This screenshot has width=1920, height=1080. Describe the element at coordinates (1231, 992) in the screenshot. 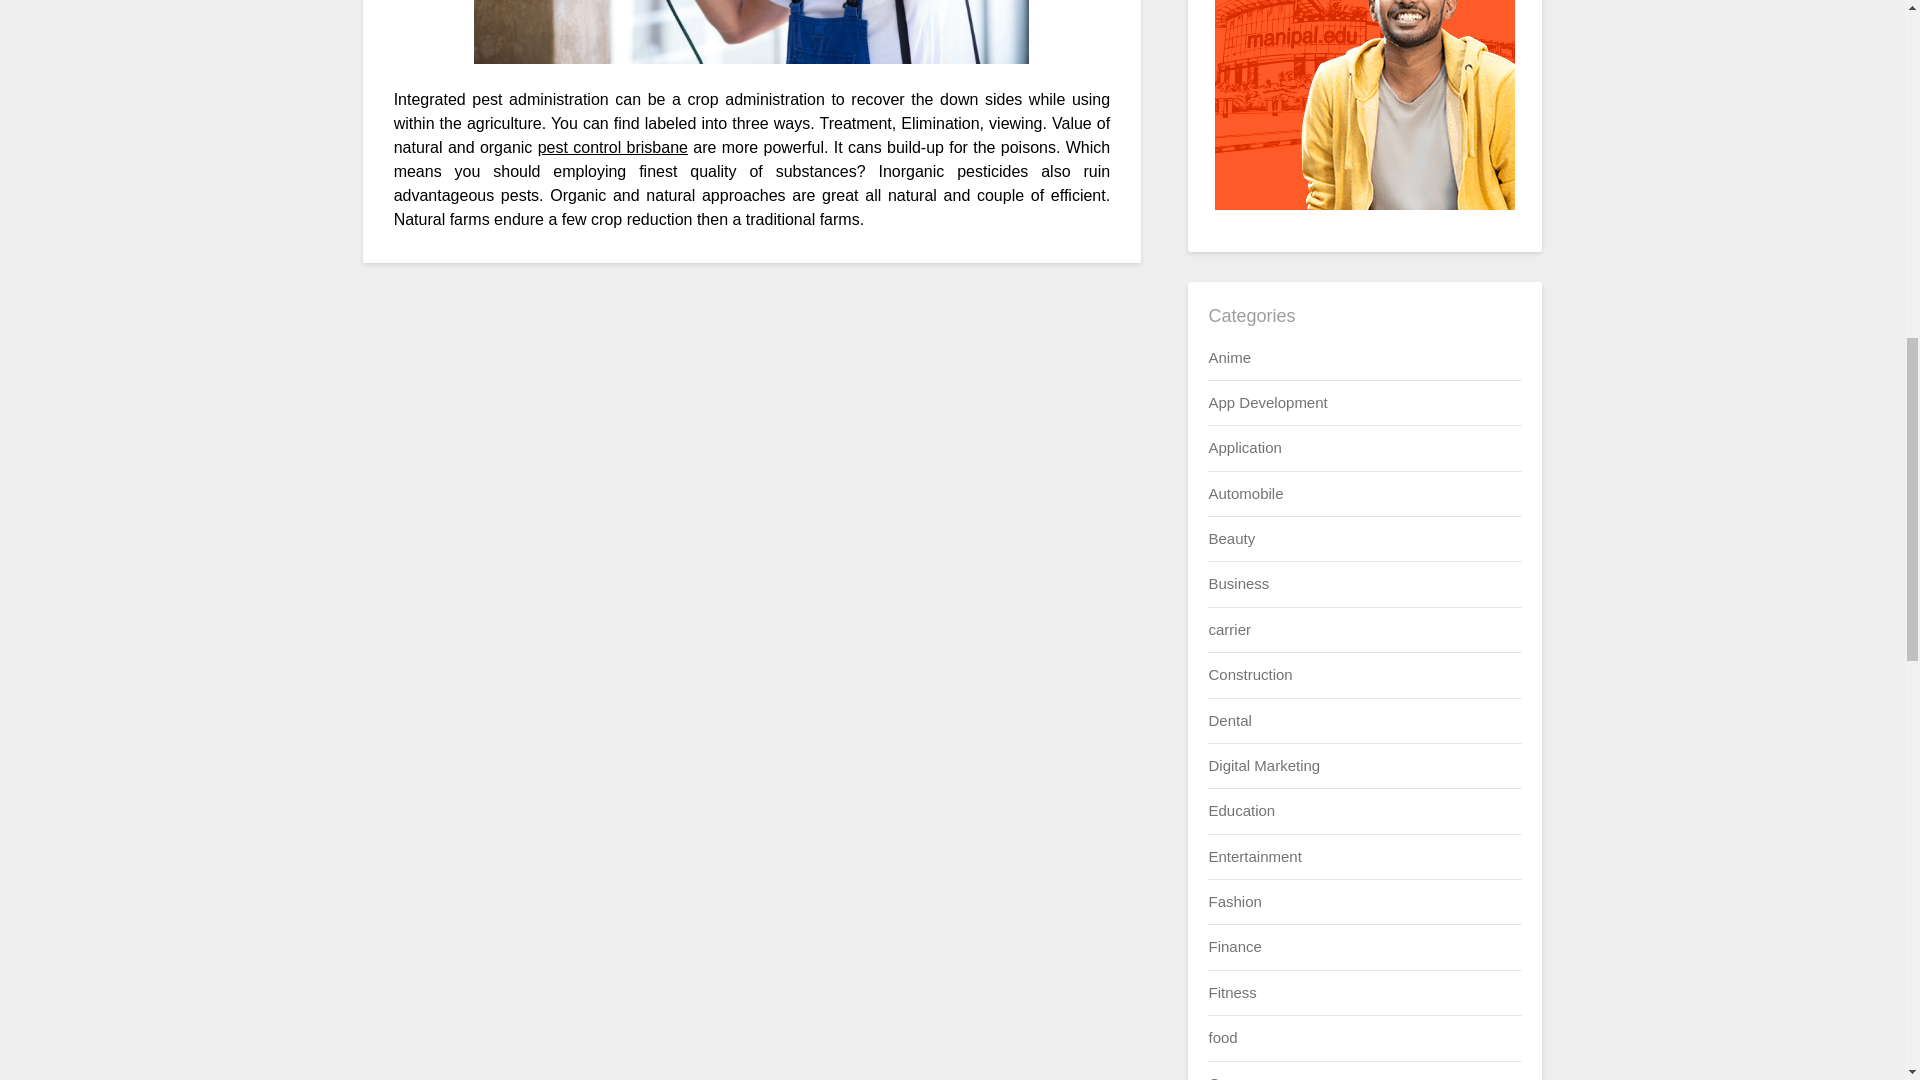

I see `Fitness` at that location.